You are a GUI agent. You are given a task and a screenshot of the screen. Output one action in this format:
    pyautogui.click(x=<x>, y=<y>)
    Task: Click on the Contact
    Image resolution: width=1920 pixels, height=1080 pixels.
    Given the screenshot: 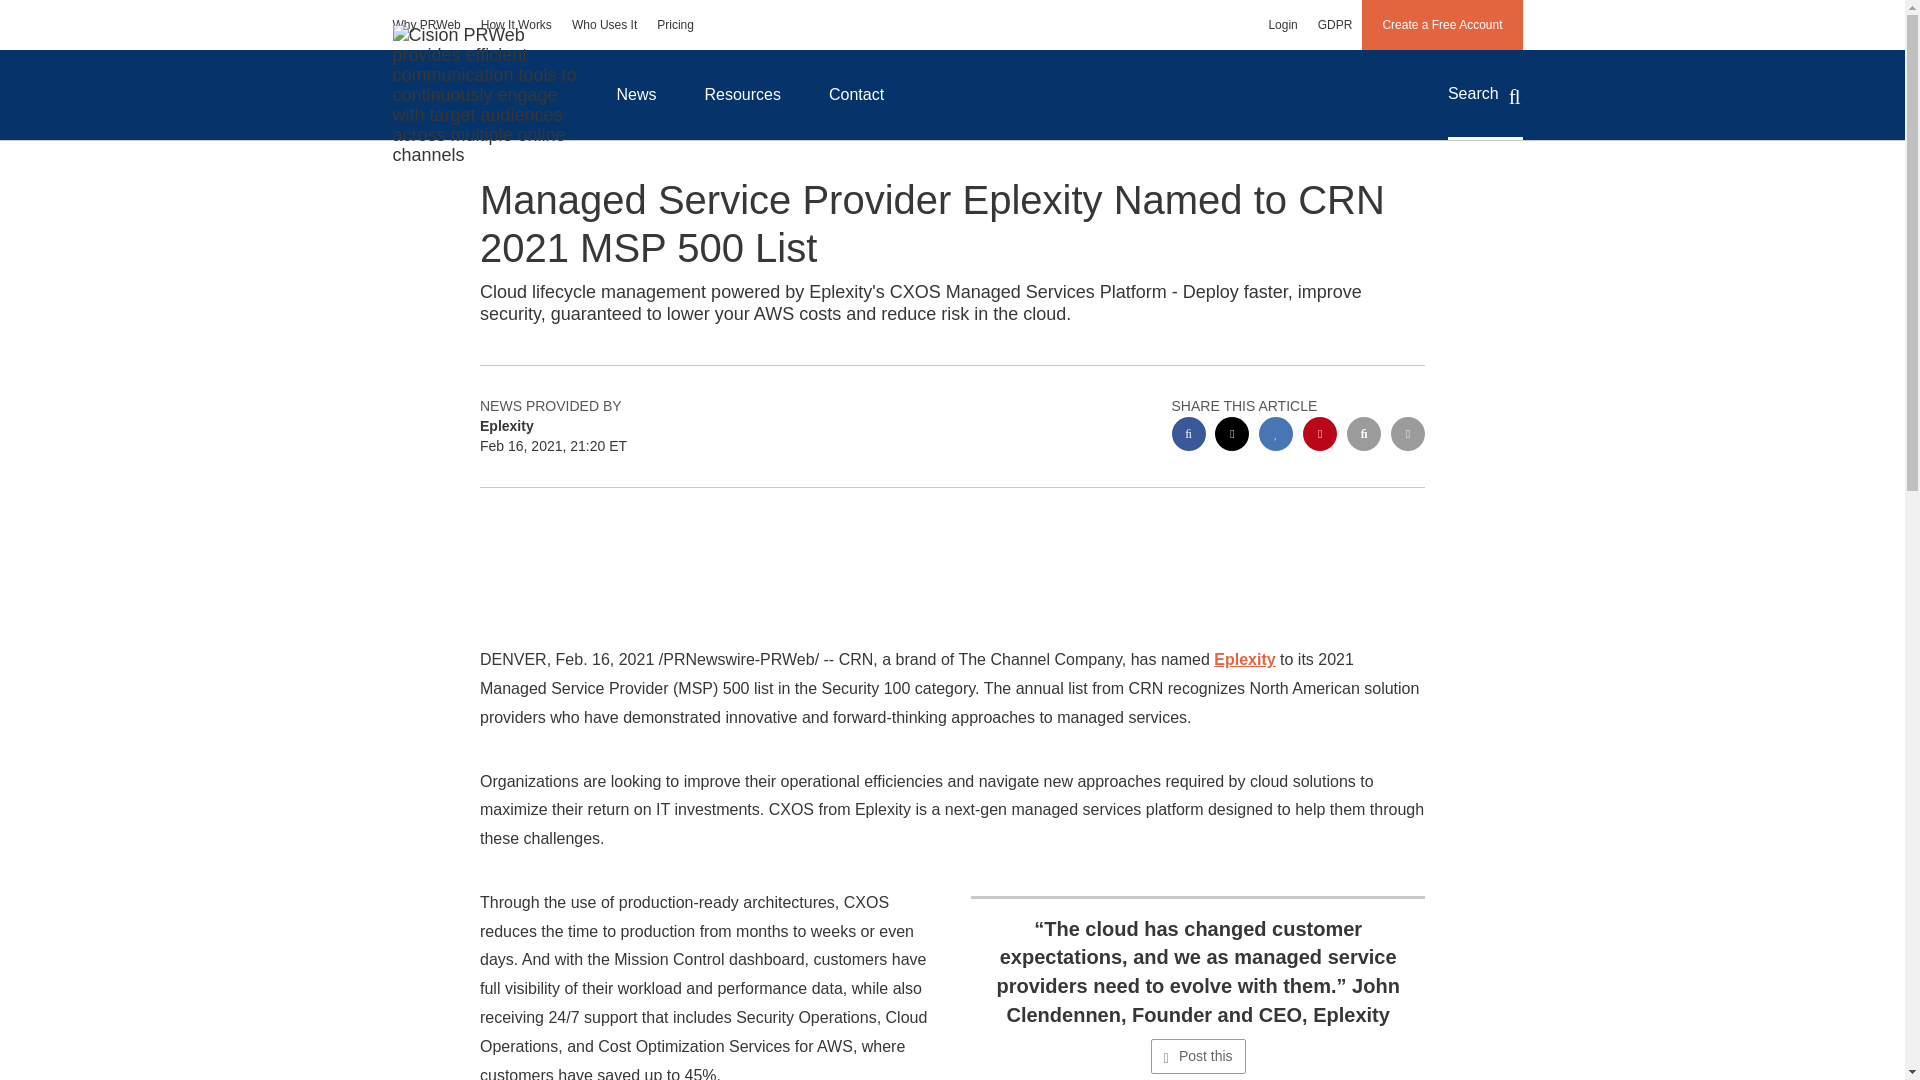 What is the action you would take?
    pyautogui.click(x=856, y=94)
    